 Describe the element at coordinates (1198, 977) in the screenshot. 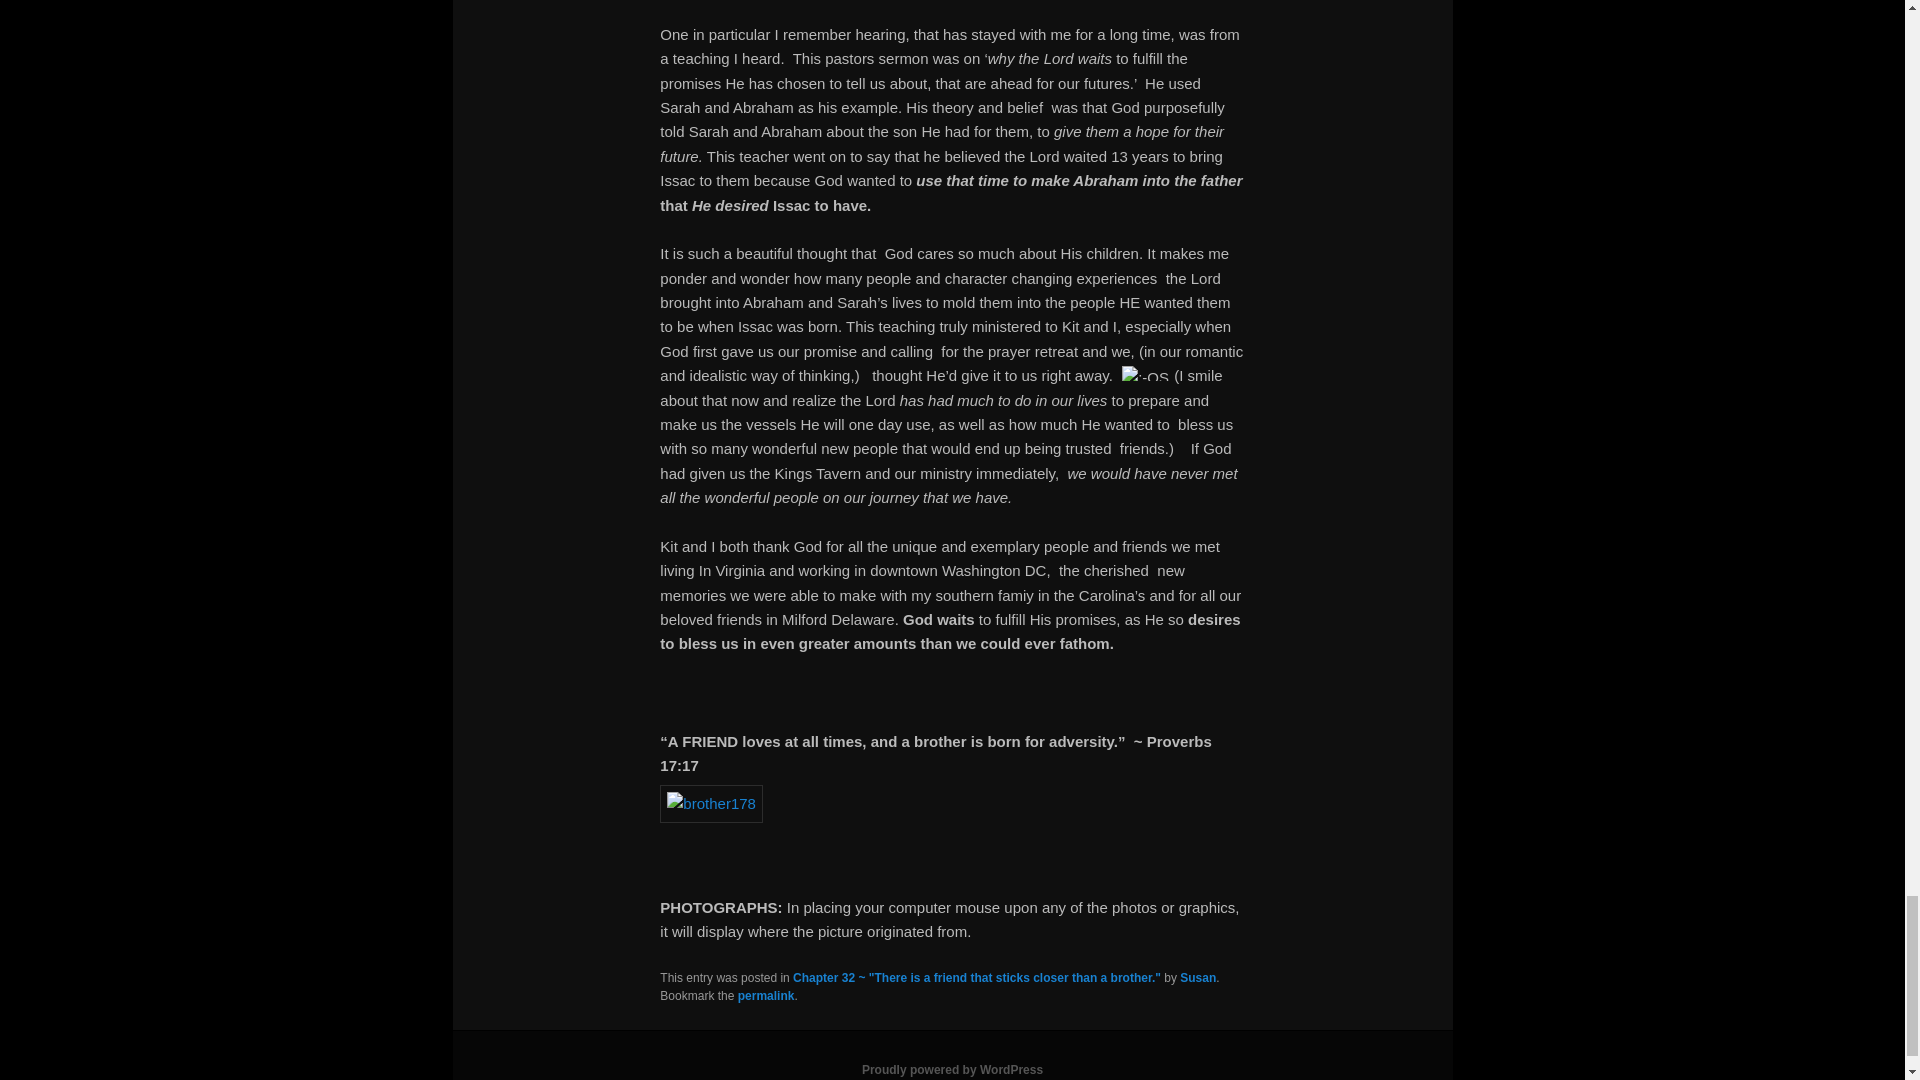

I see `Susan` at that location.